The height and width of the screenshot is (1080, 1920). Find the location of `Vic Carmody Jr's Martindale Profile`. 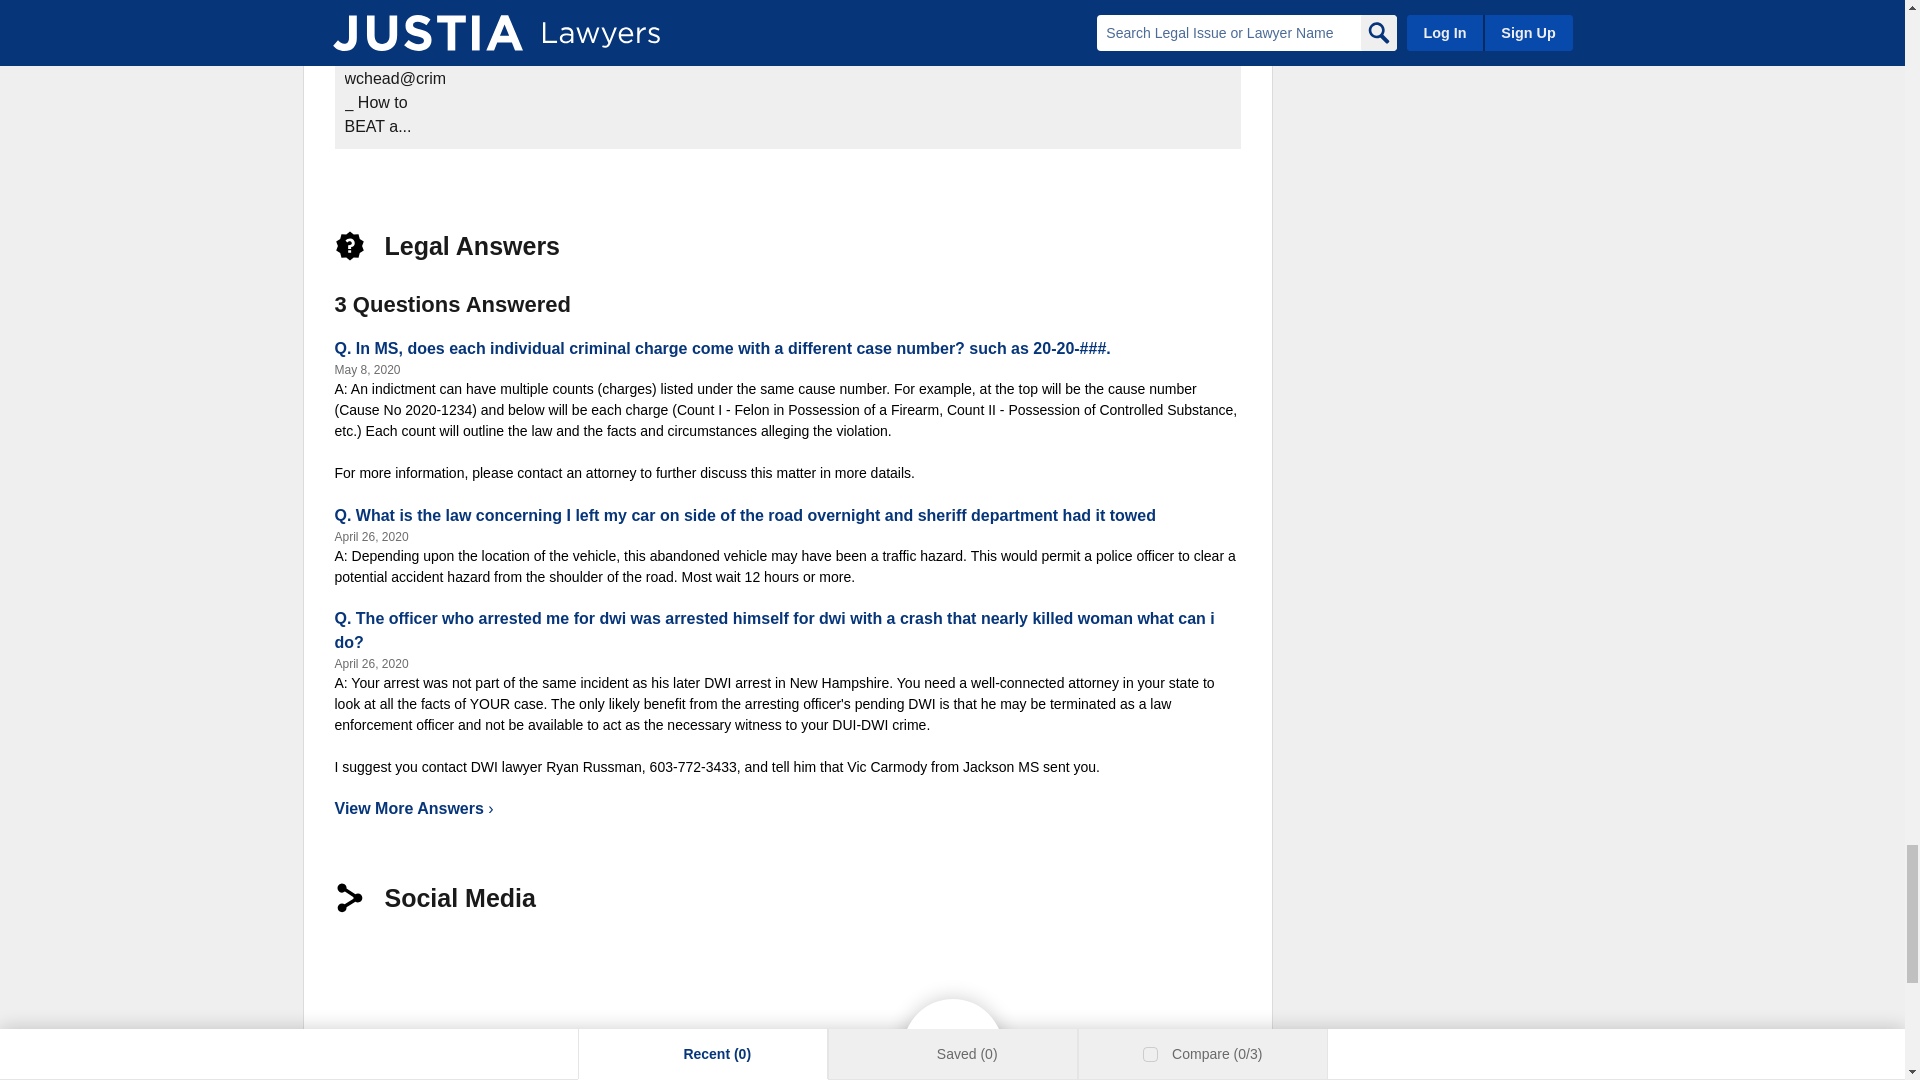

Vic Carmody Jr's Martindale Profile is located at coordinates (644, 964).